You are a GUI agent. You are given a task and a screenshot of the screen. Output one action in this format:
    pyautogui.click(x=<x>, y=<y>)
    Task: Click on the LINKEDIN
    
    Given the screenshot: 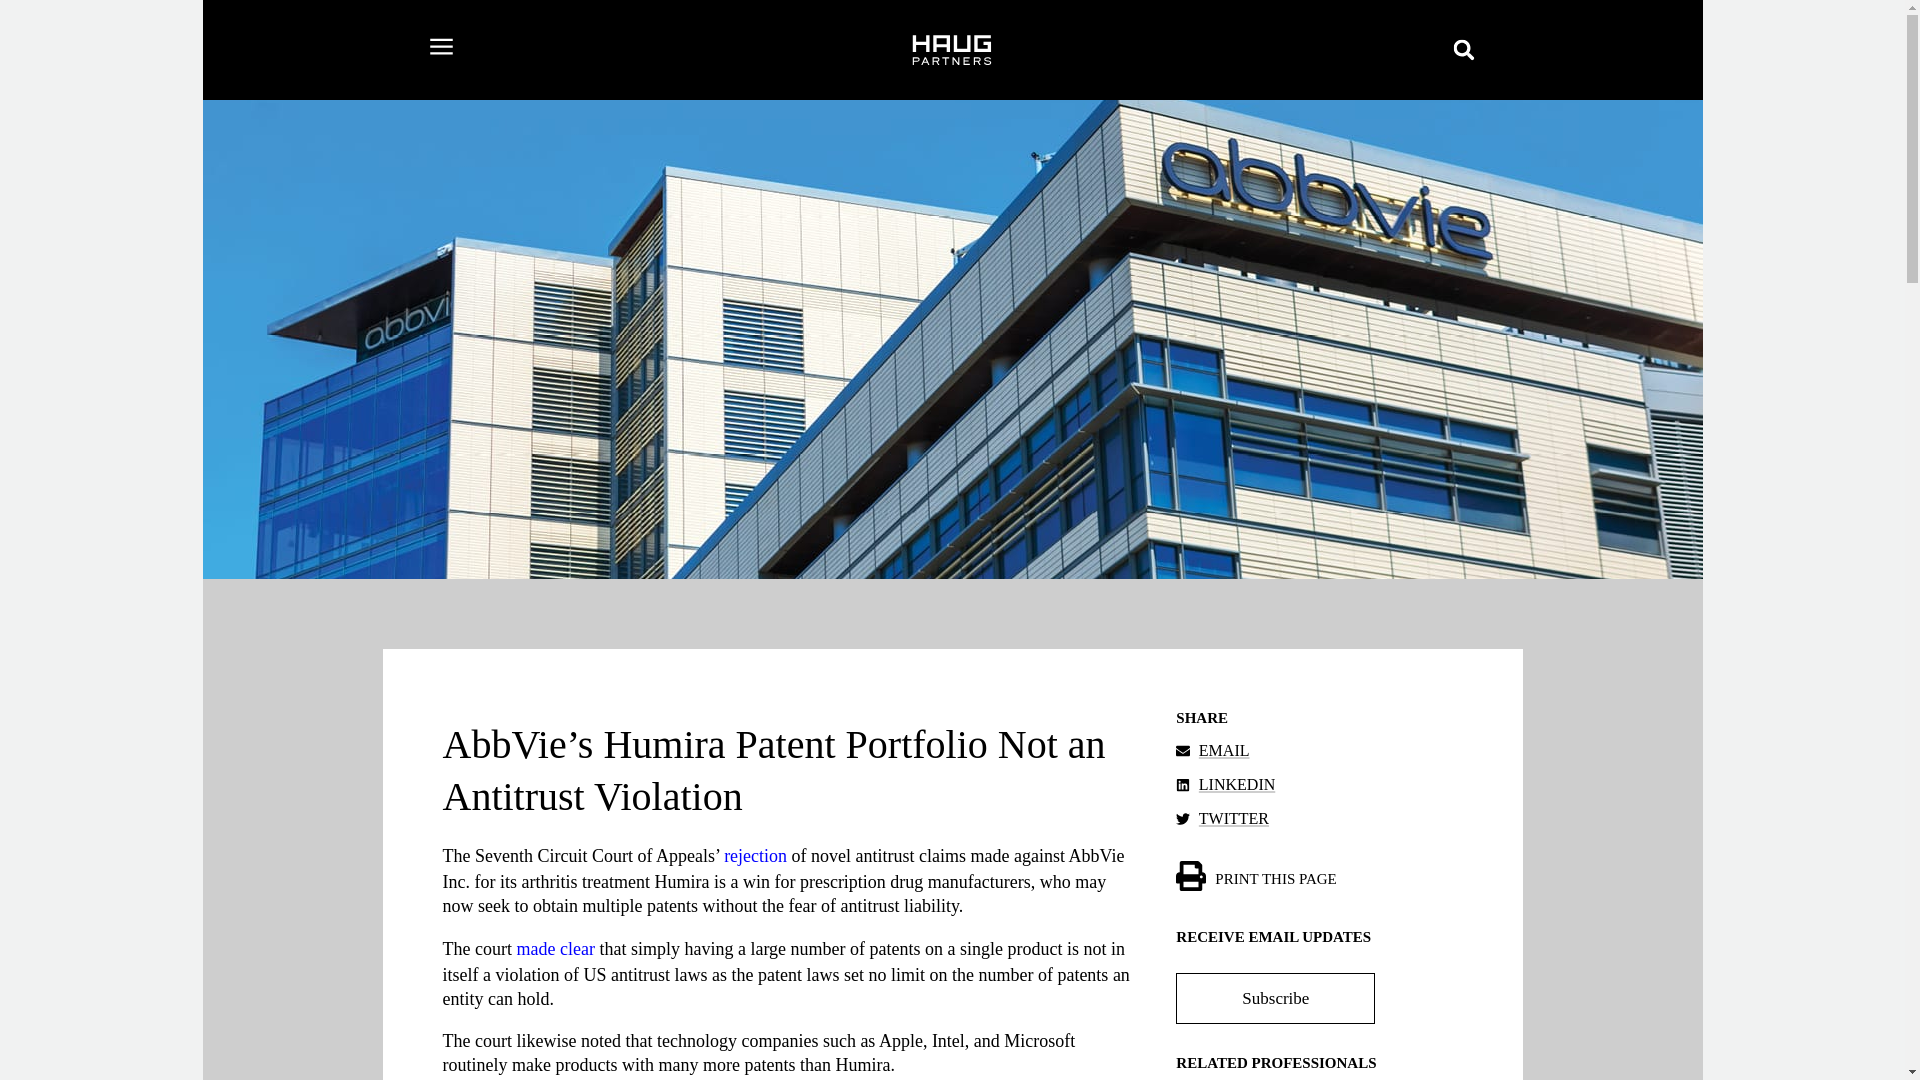 What is the action you would take?
    pyautogui.click(x=1318, y=784)
    